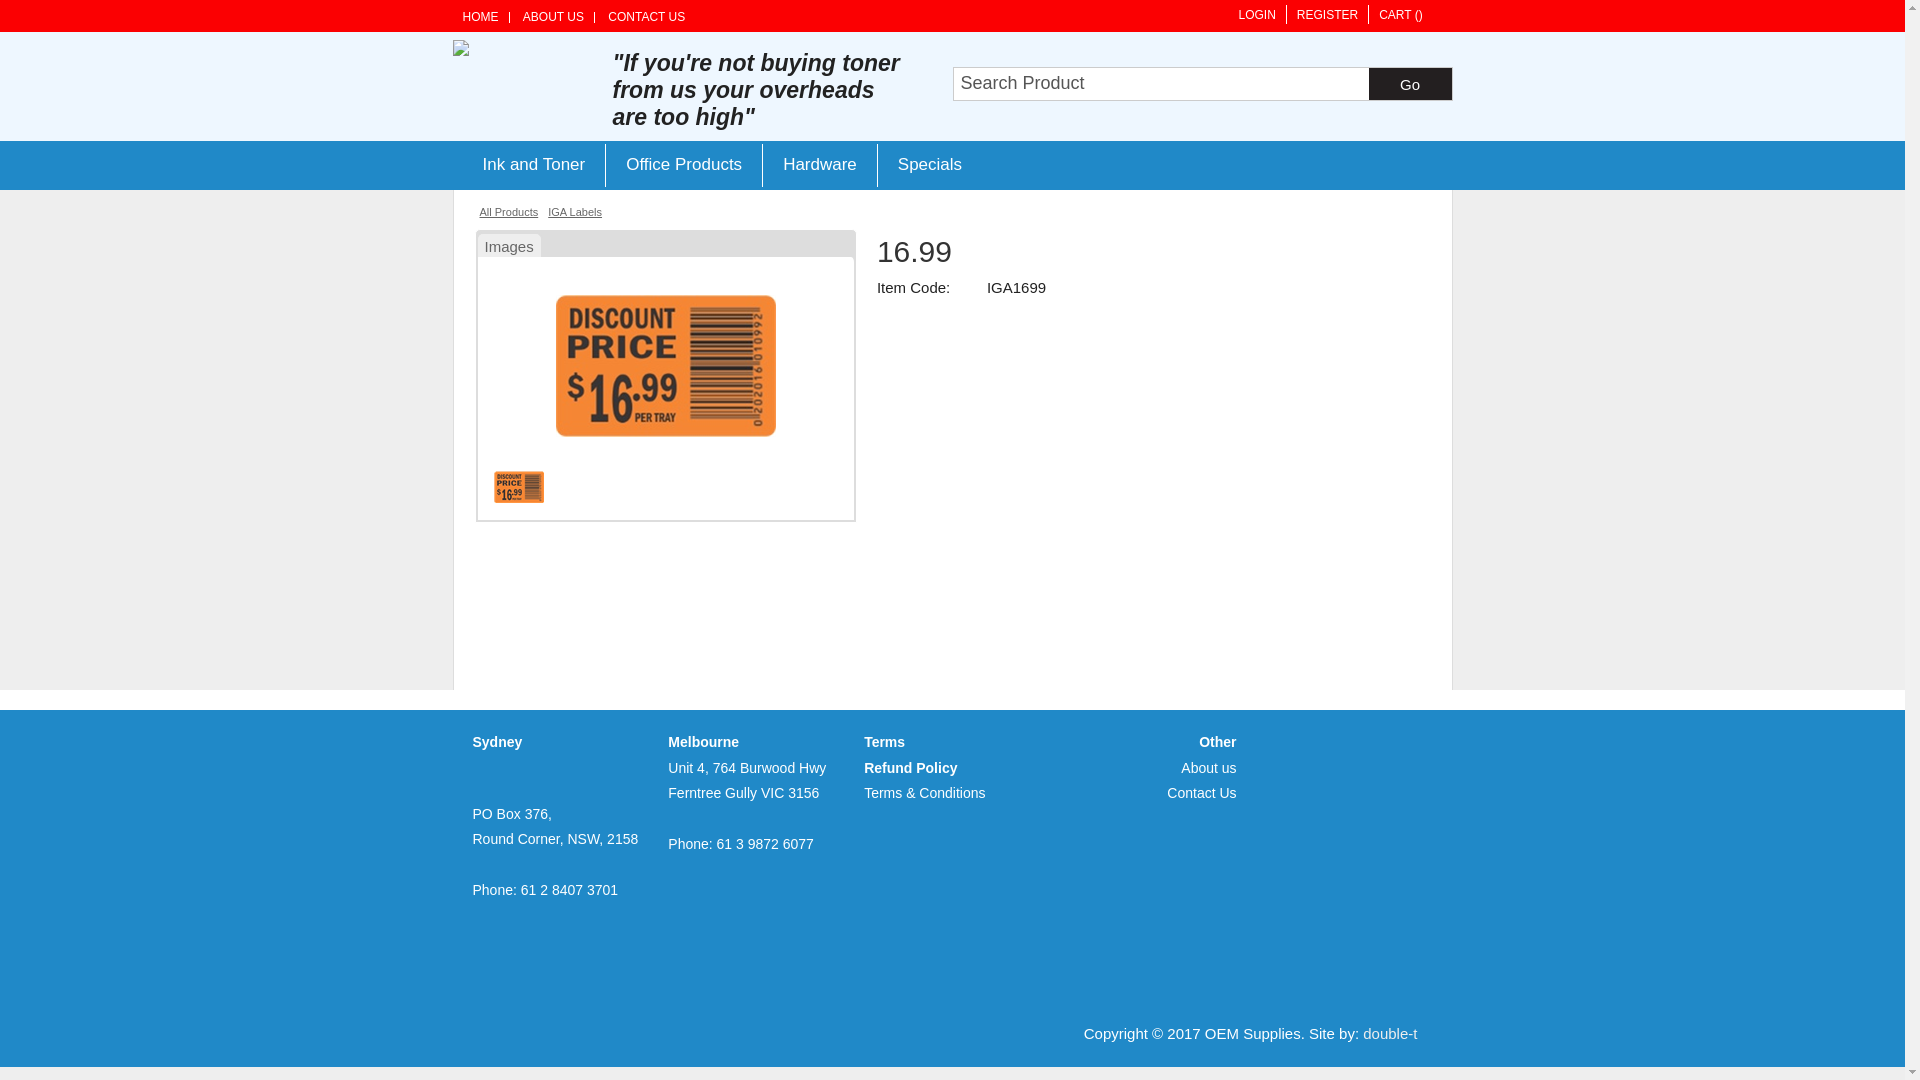 The image size is (1920, 1080). I want to click on Click to Enlarge, so click(666, 365).